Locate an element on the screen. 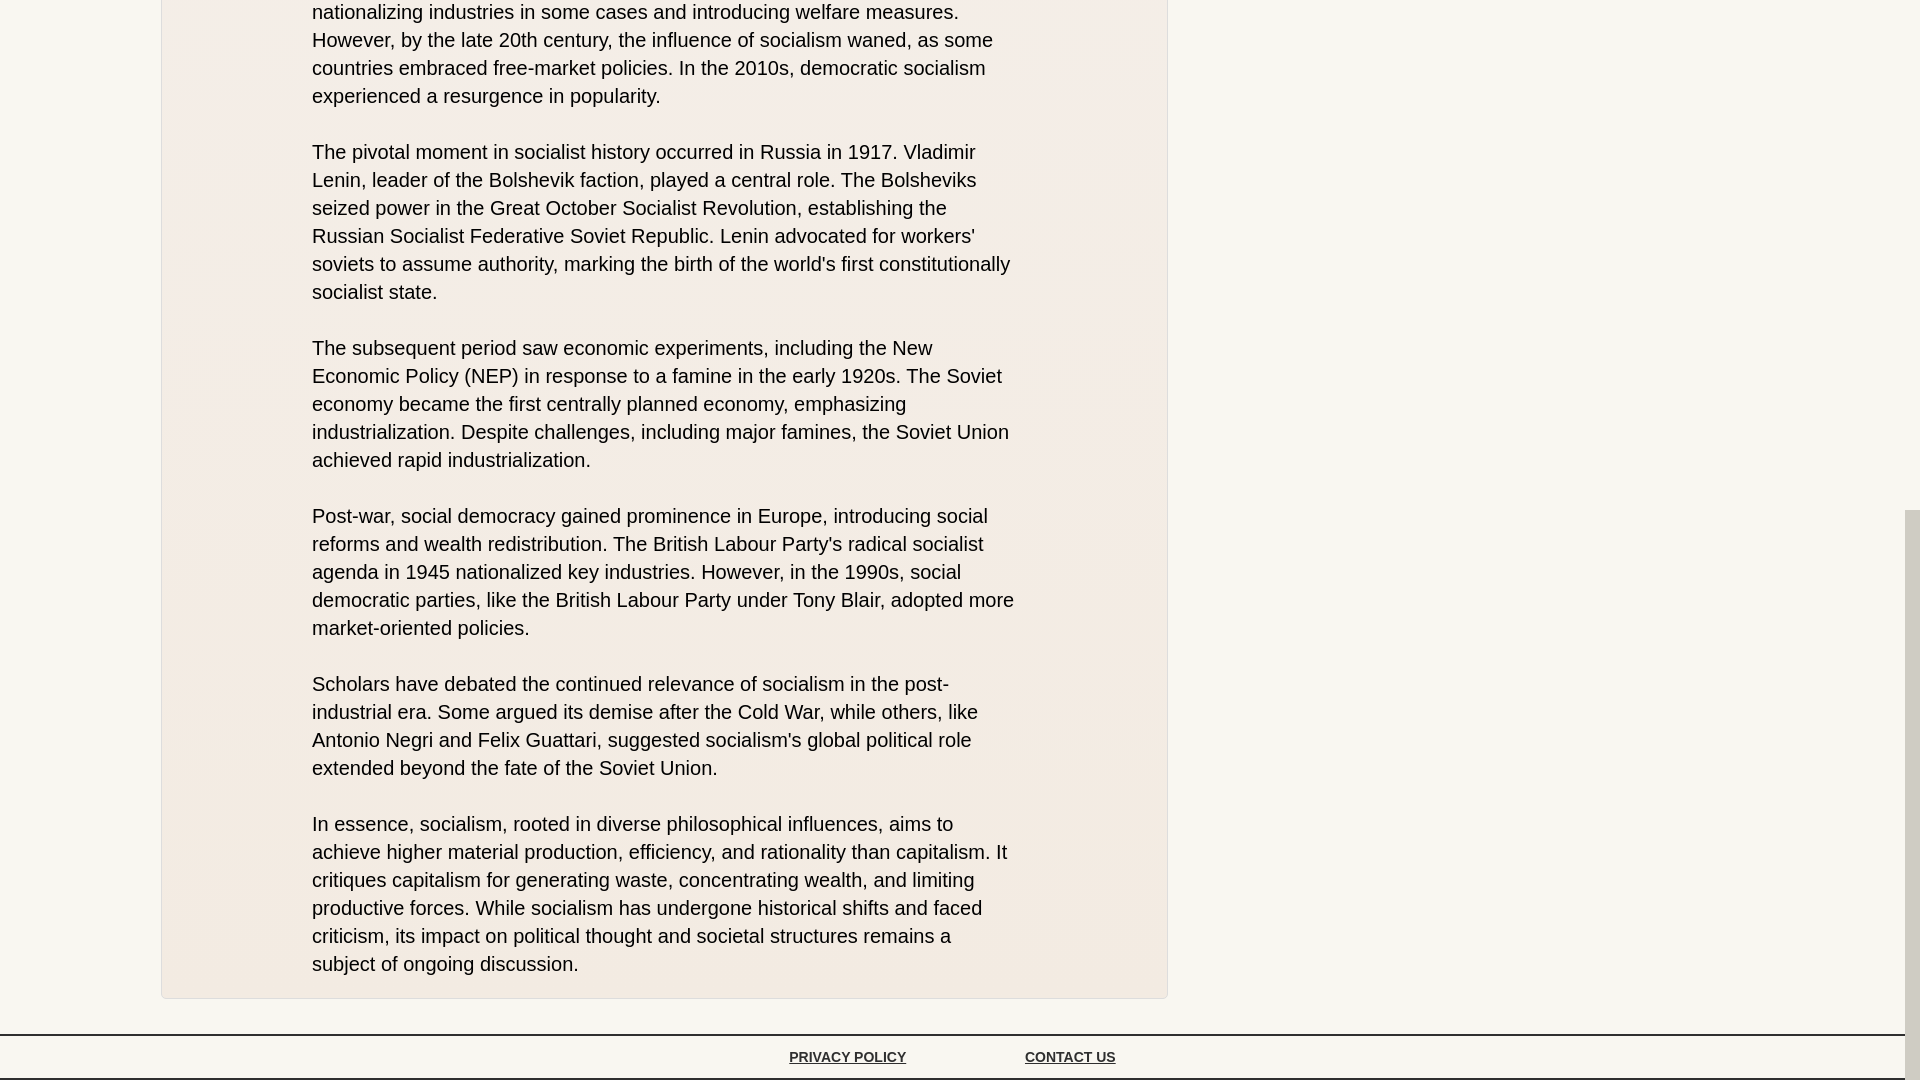 Image resolution: width=1920 pixels, height=1080 pixels. PRIVACY POLICY is located at coordinates (847, 1056).